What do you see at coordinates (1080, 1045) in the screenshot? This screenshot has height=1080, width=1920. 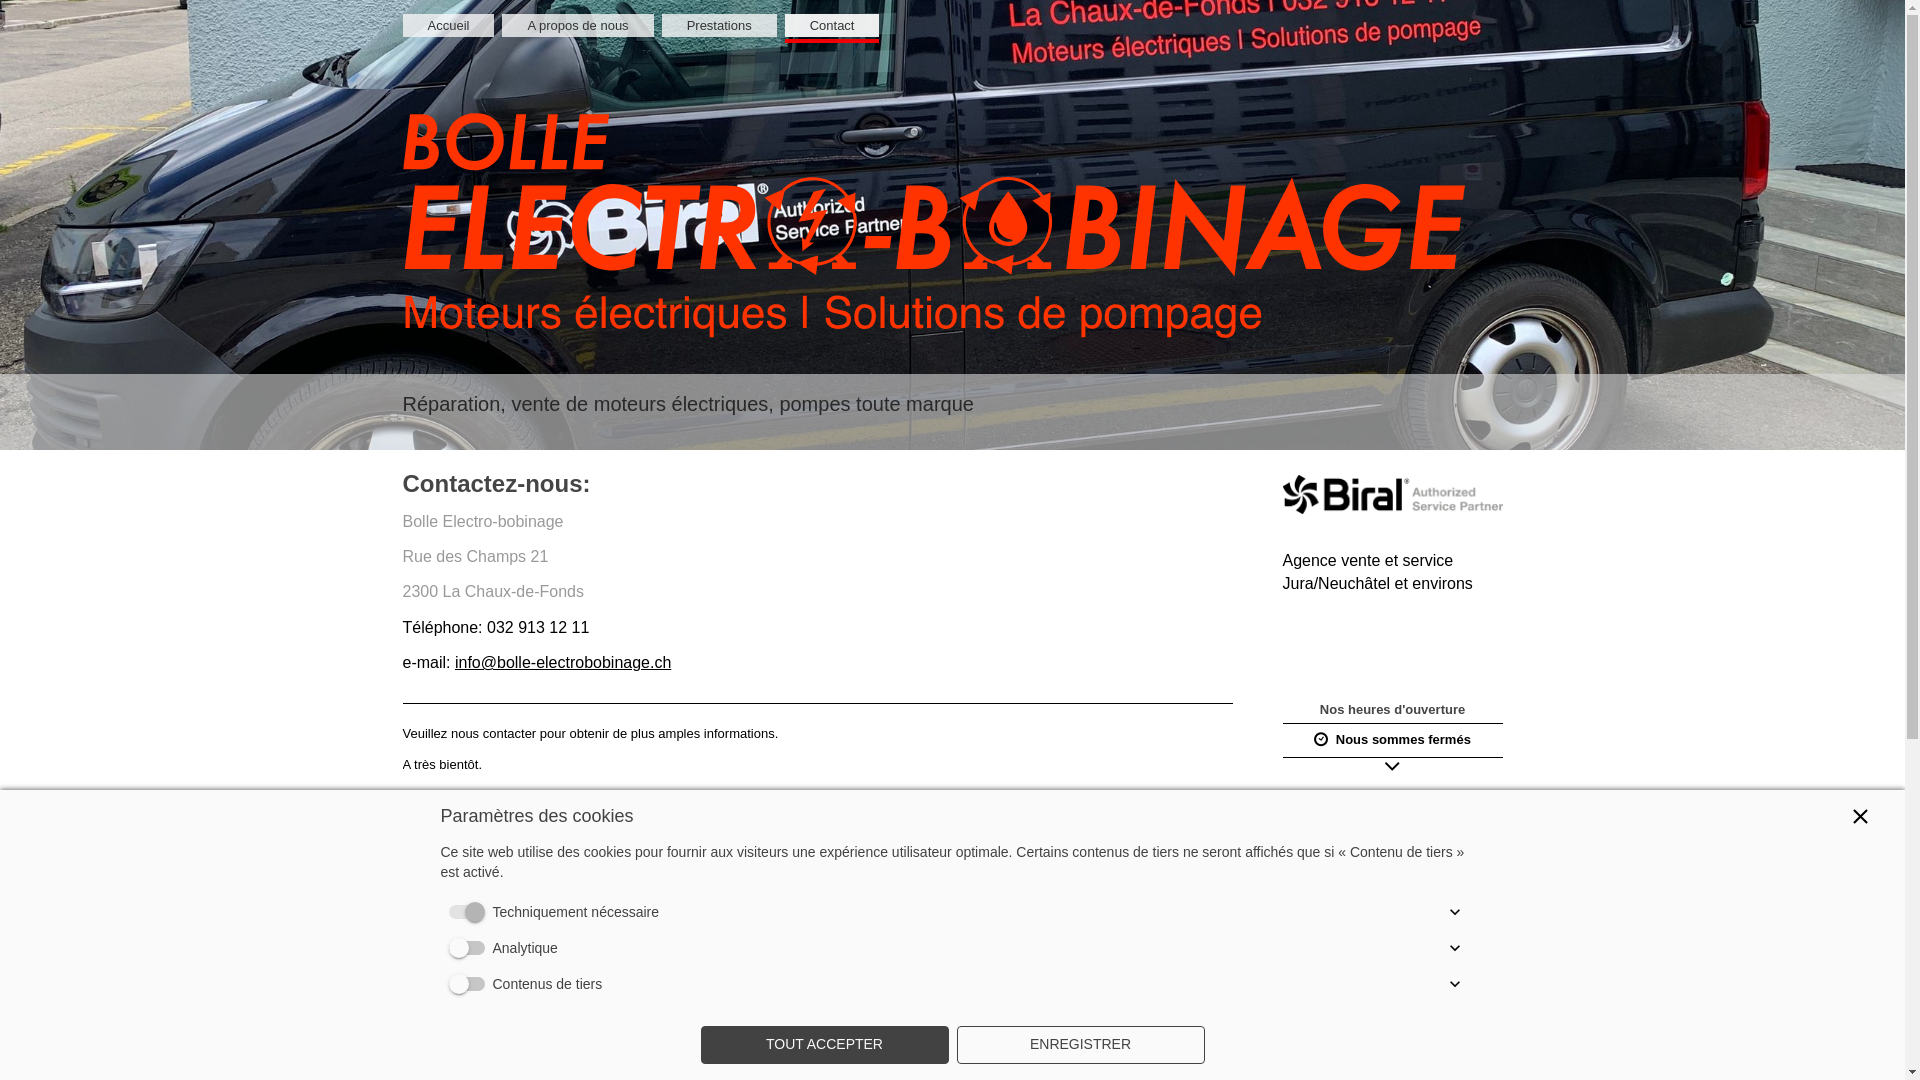 I see `ENREGISTRER` at bounding box center [1080, 1045].